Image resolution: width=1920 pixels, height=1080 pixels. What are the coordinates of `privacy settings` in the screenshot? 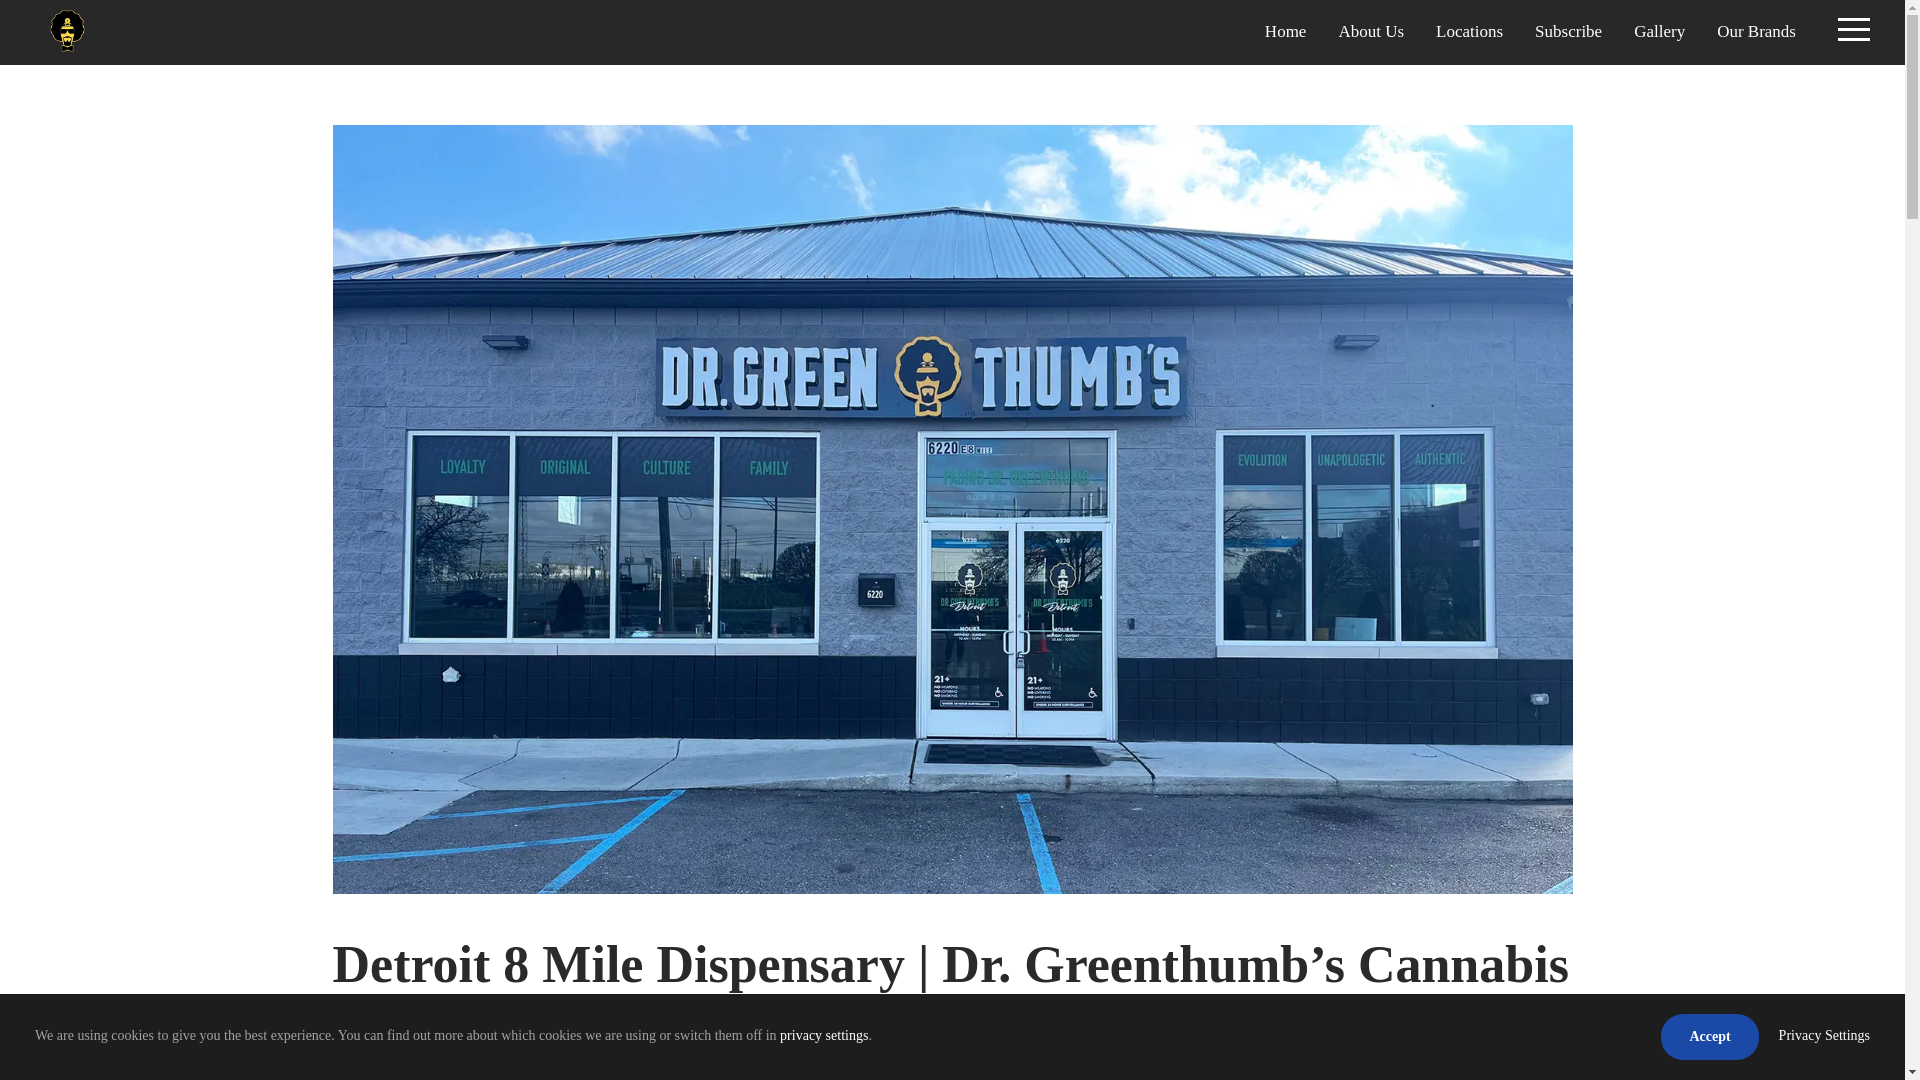 It's located at (823, 1036).